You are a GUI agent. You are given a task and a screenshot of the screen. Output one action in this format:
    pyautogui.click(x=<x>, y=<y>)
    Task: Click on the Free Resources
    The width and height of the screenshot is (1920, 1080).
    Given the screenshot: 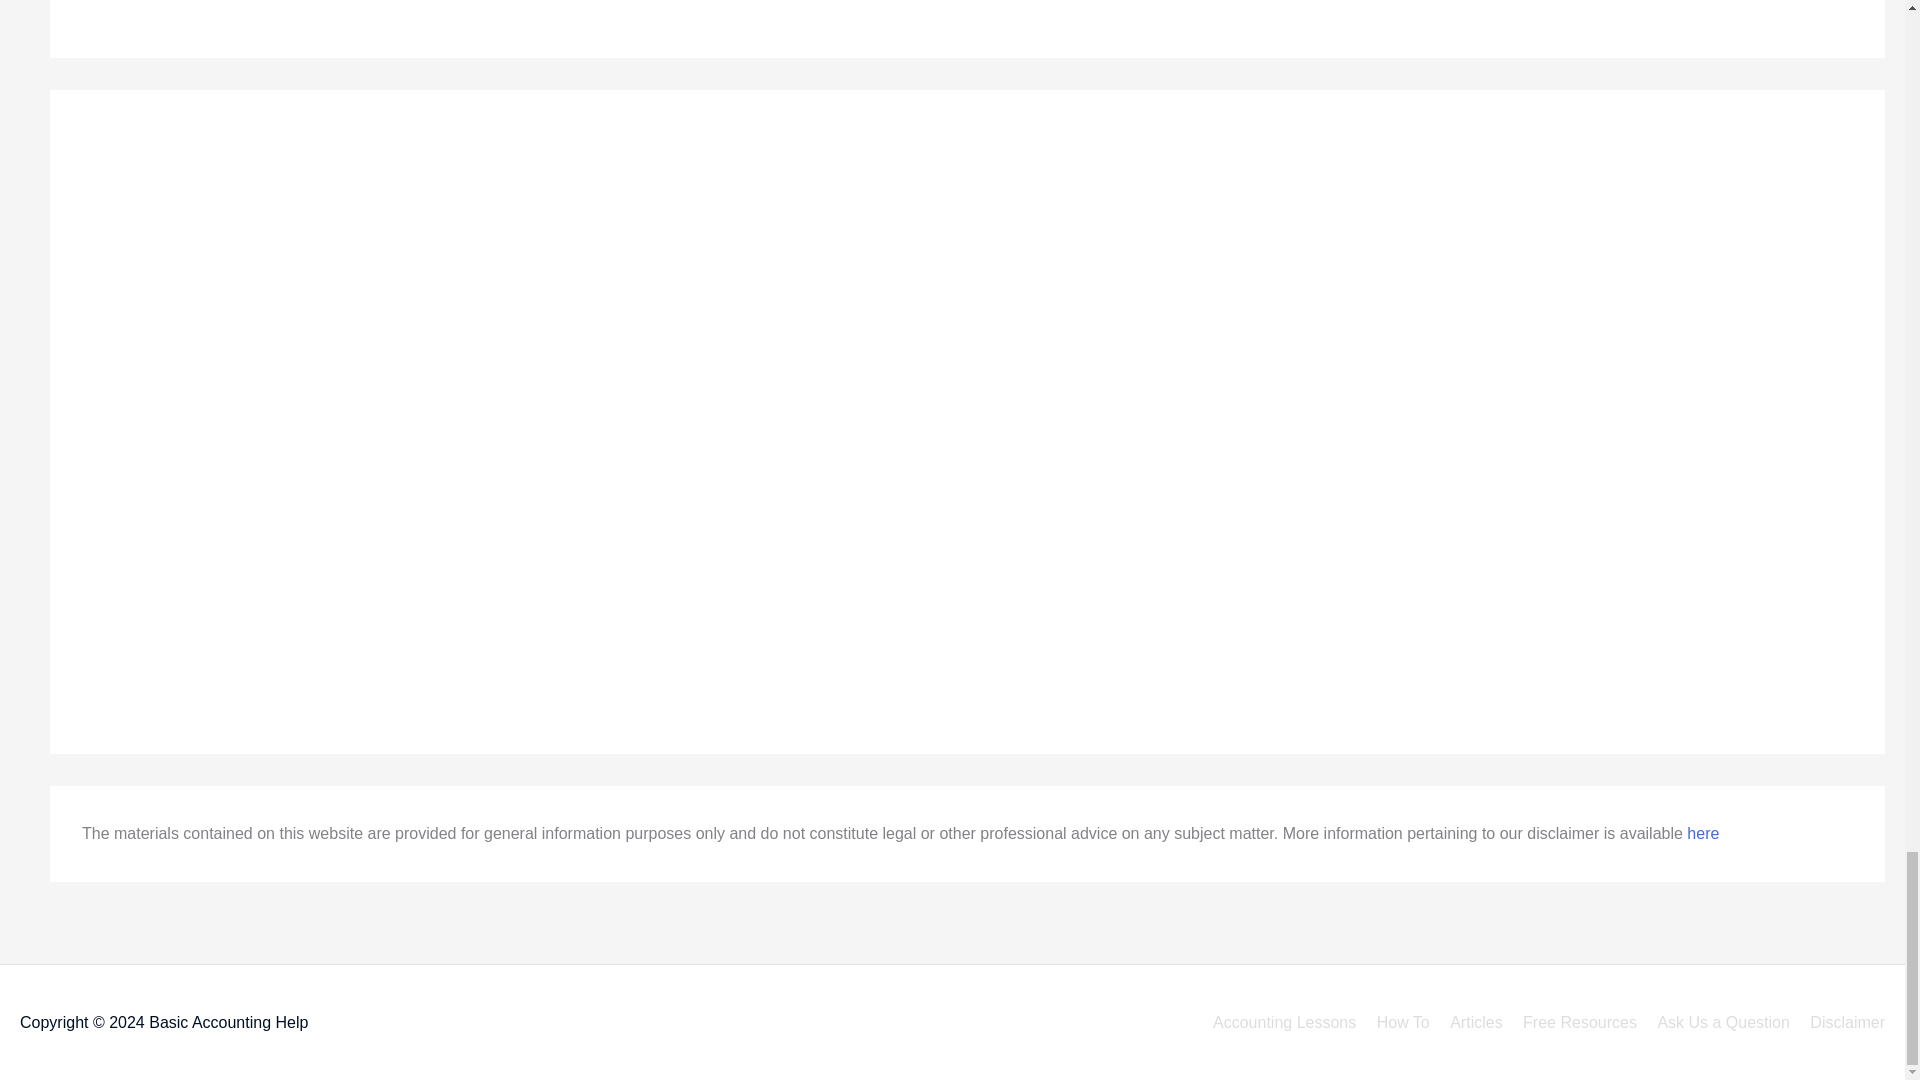 What is the action you would take?
    pyautogui.click(x=1572, y=1022)
    